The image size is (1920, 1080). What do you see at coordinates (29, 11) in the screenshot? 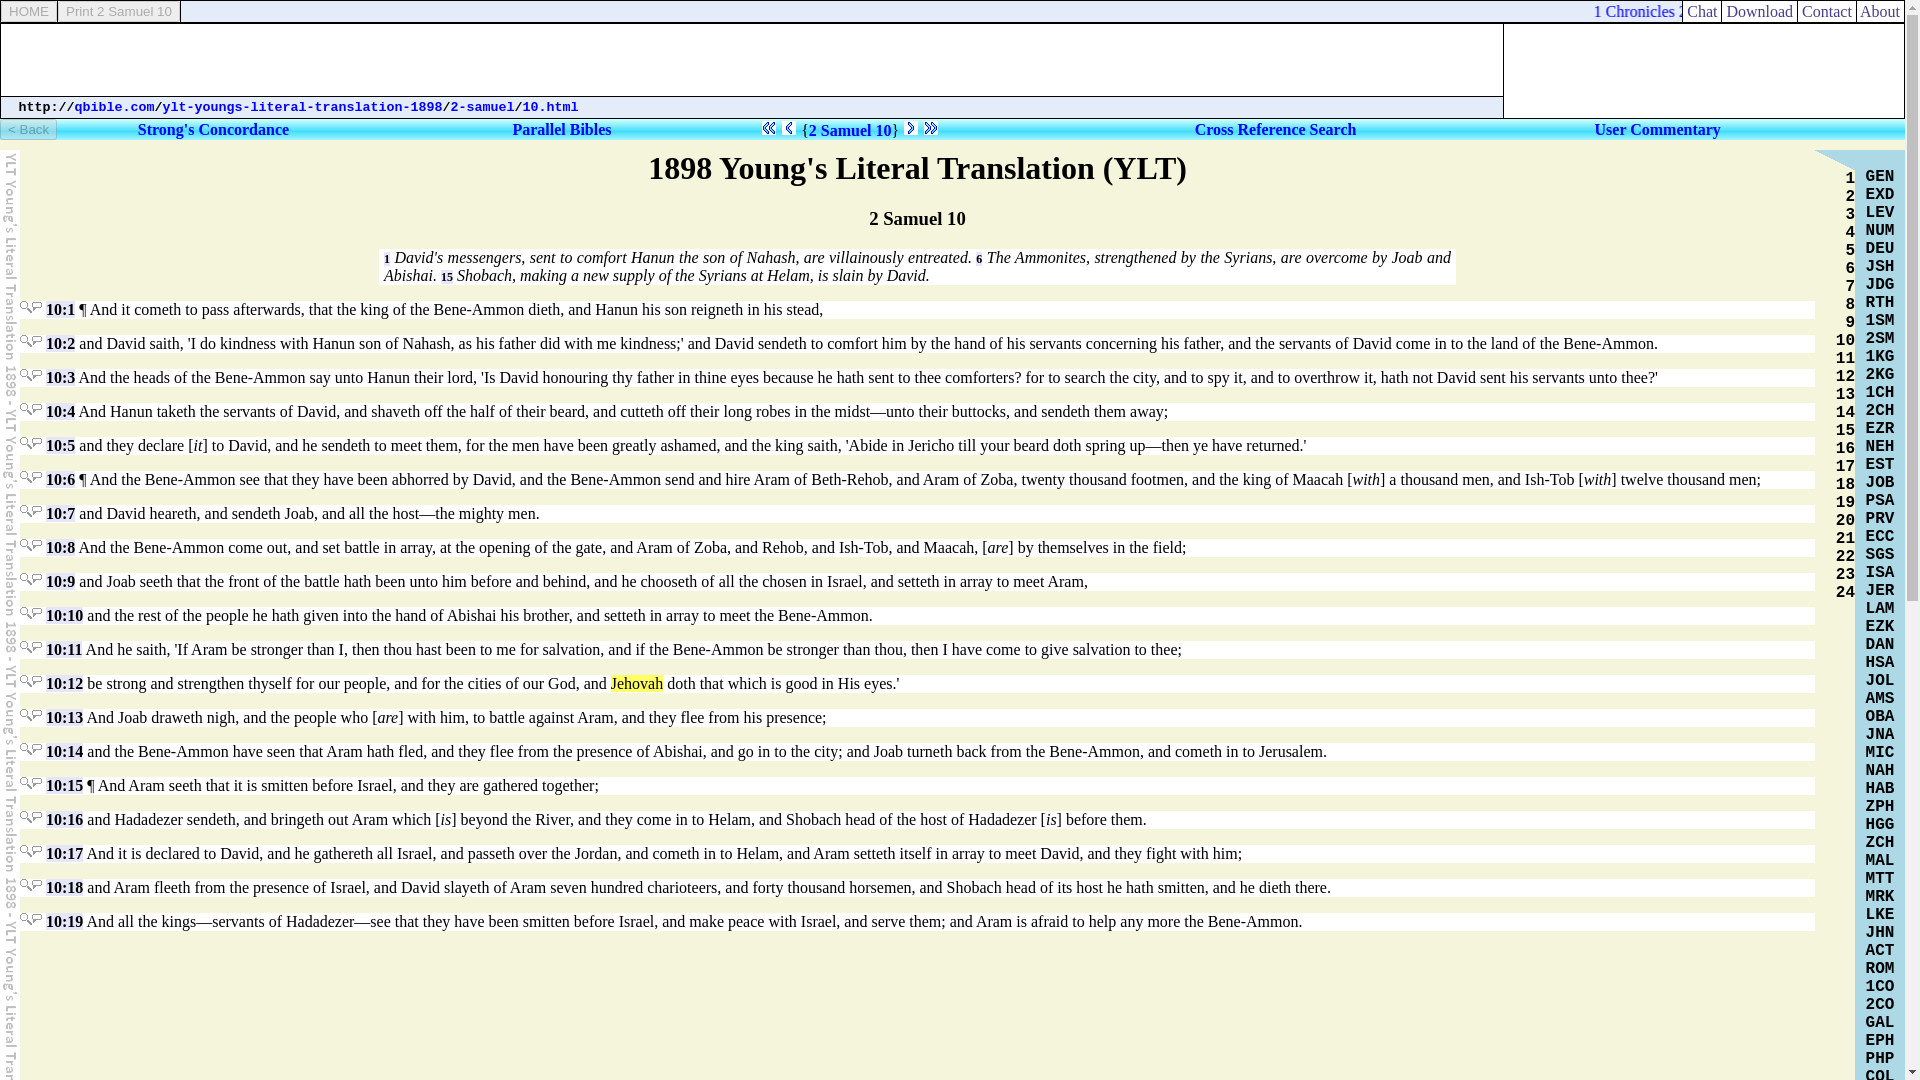
I see `HOME` at bounding box center [29, 11].